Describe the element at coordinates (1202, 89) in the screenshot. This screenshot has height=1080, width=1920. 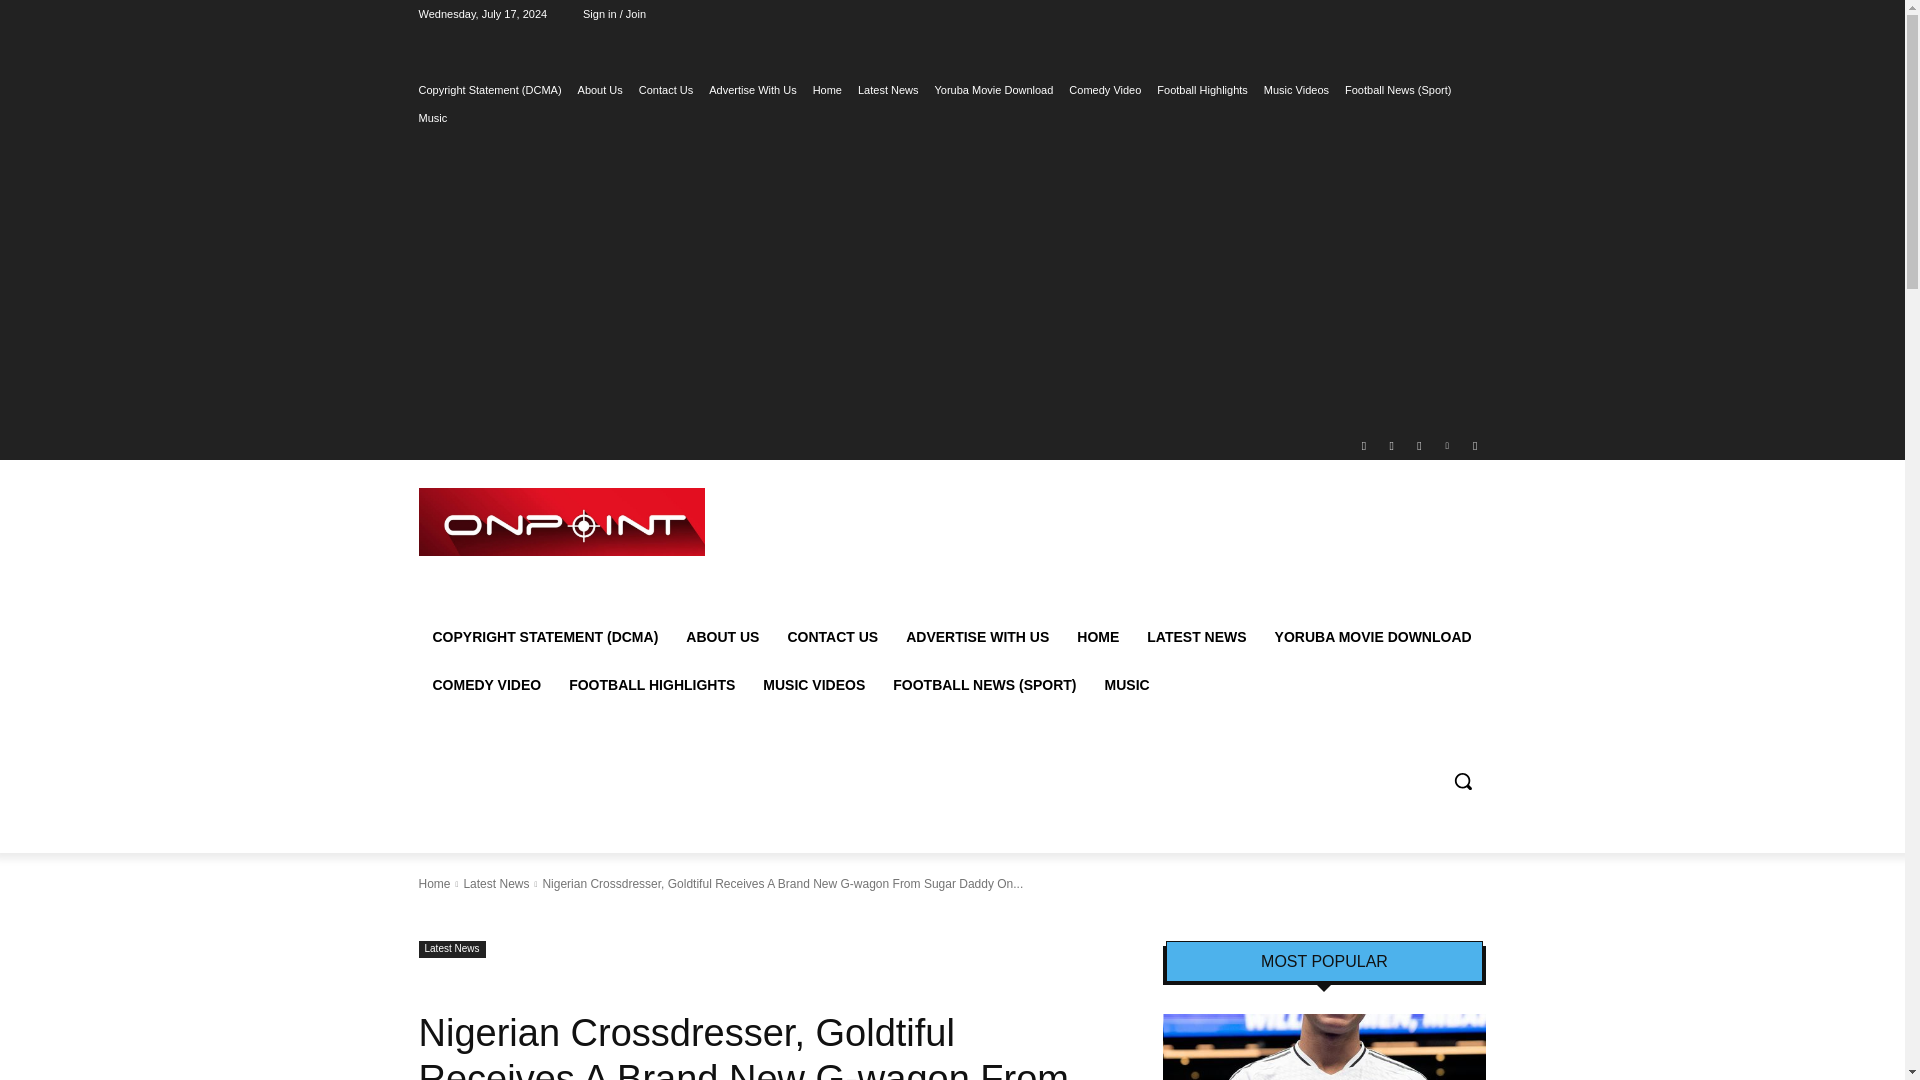
I see `Football Highlights` at that location.